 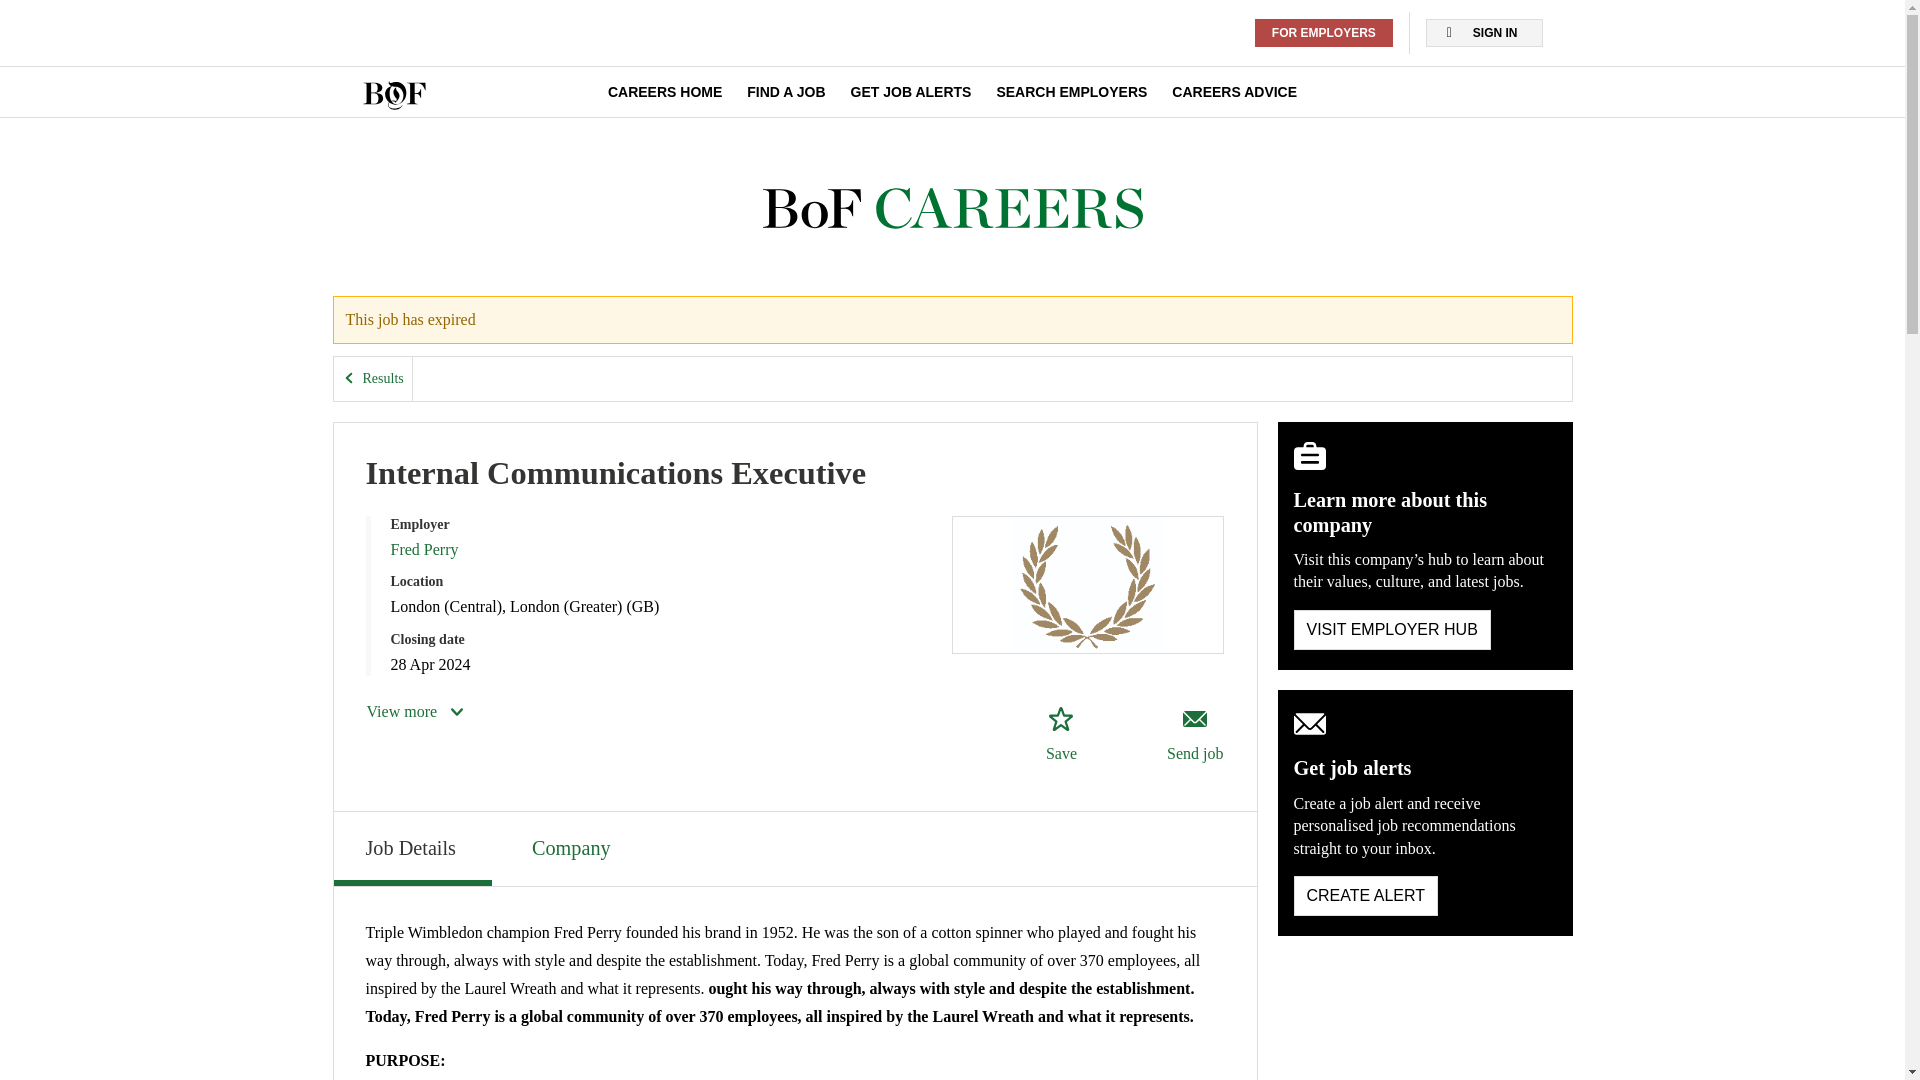 What do you see at coordinates (1324, 33) in the screenshot?
I see `FOR EMPLOYERS` at bounding box center [1324, 33].